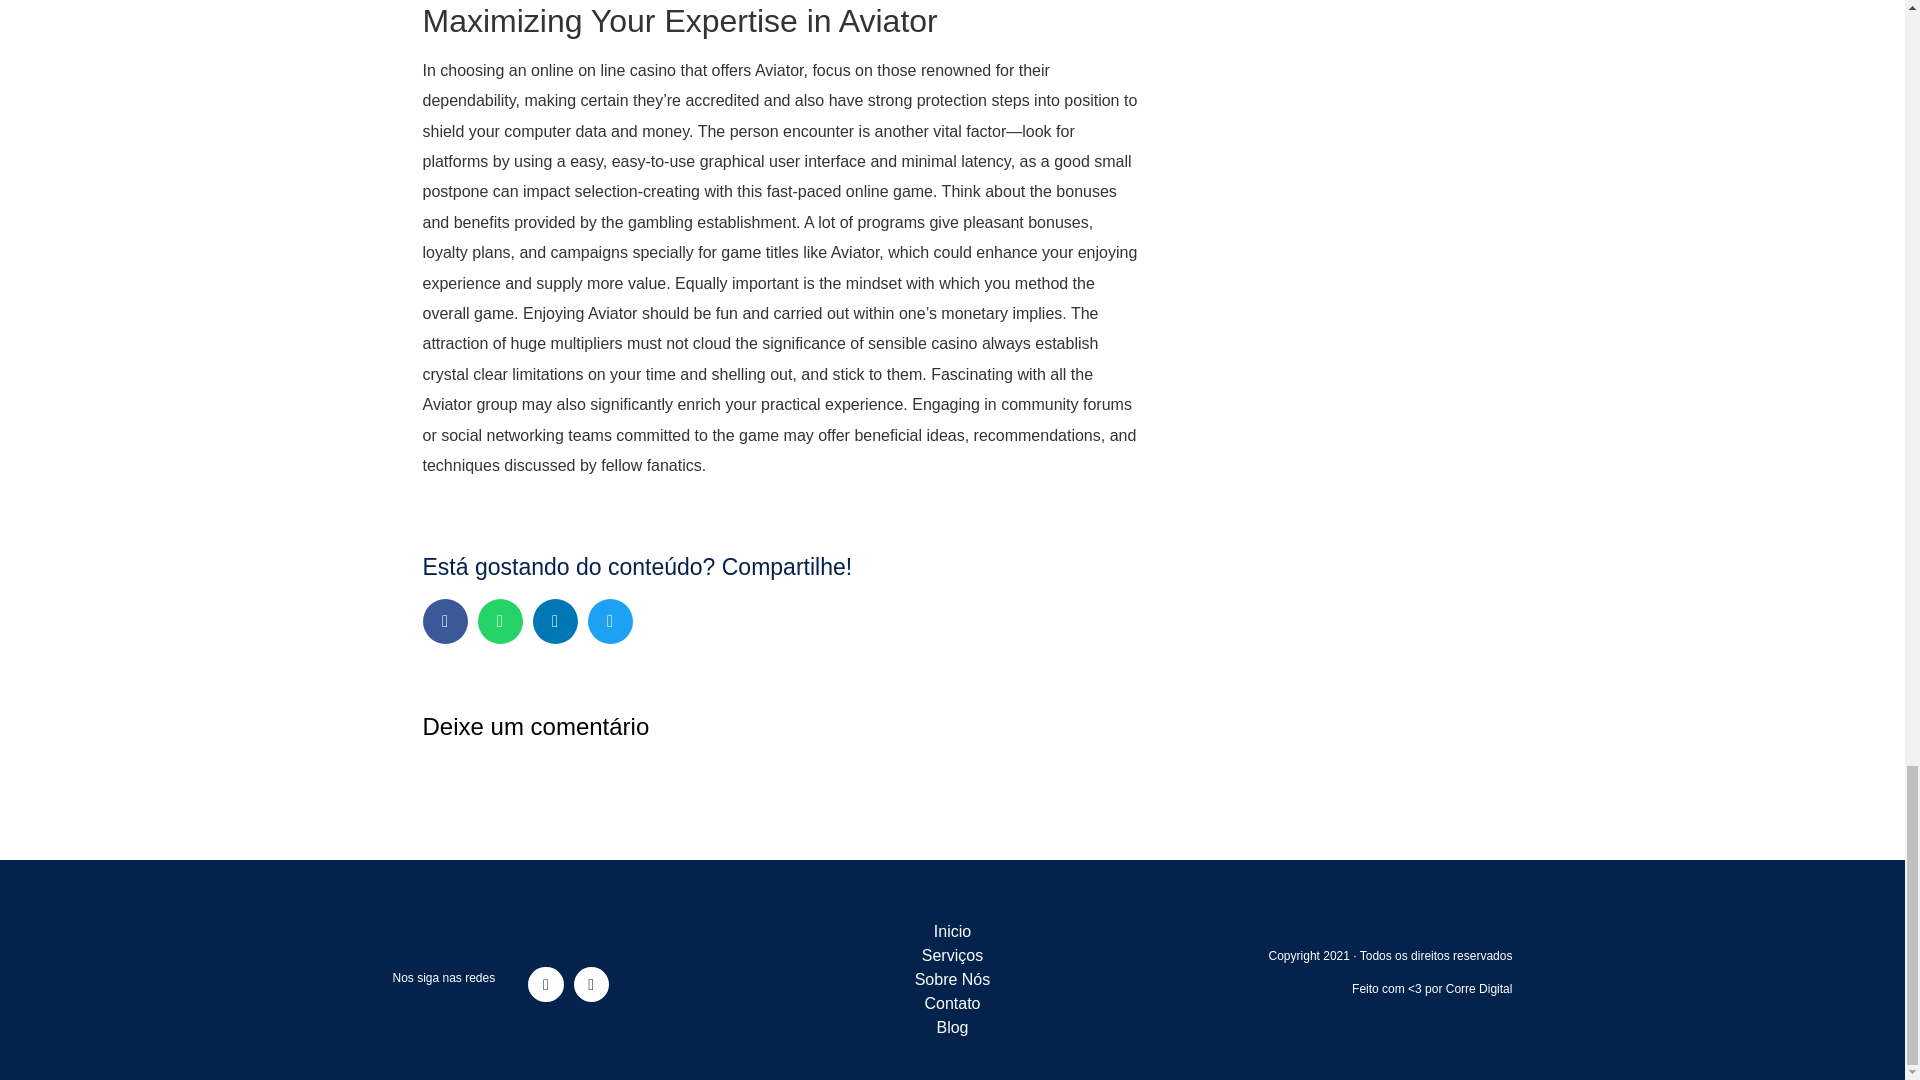 This screenshot has width=1920, height=1080. Describe the element at coordinates (952, 1028) in the screenshot. I see `Blog` at that location.